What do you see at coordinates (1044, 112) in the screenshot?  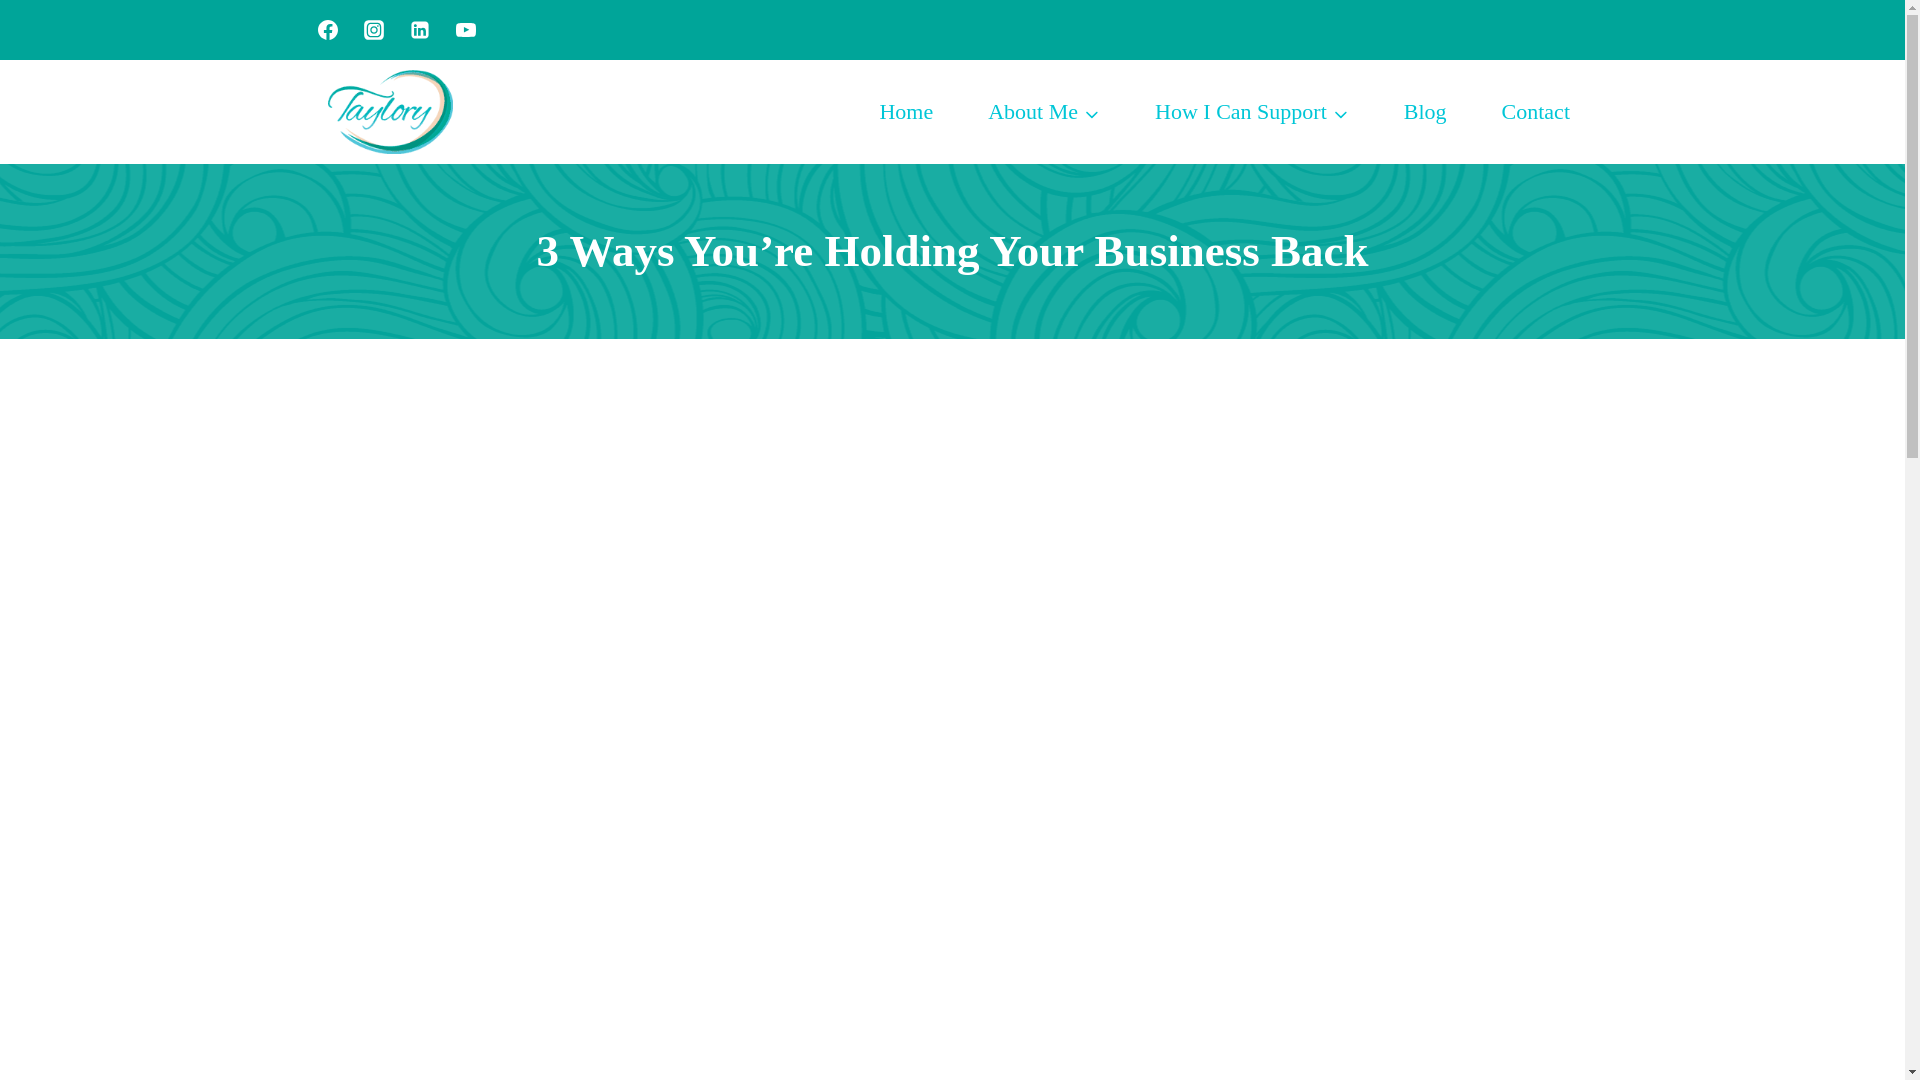 I see `About Me` at bounding box center [1044, 112].